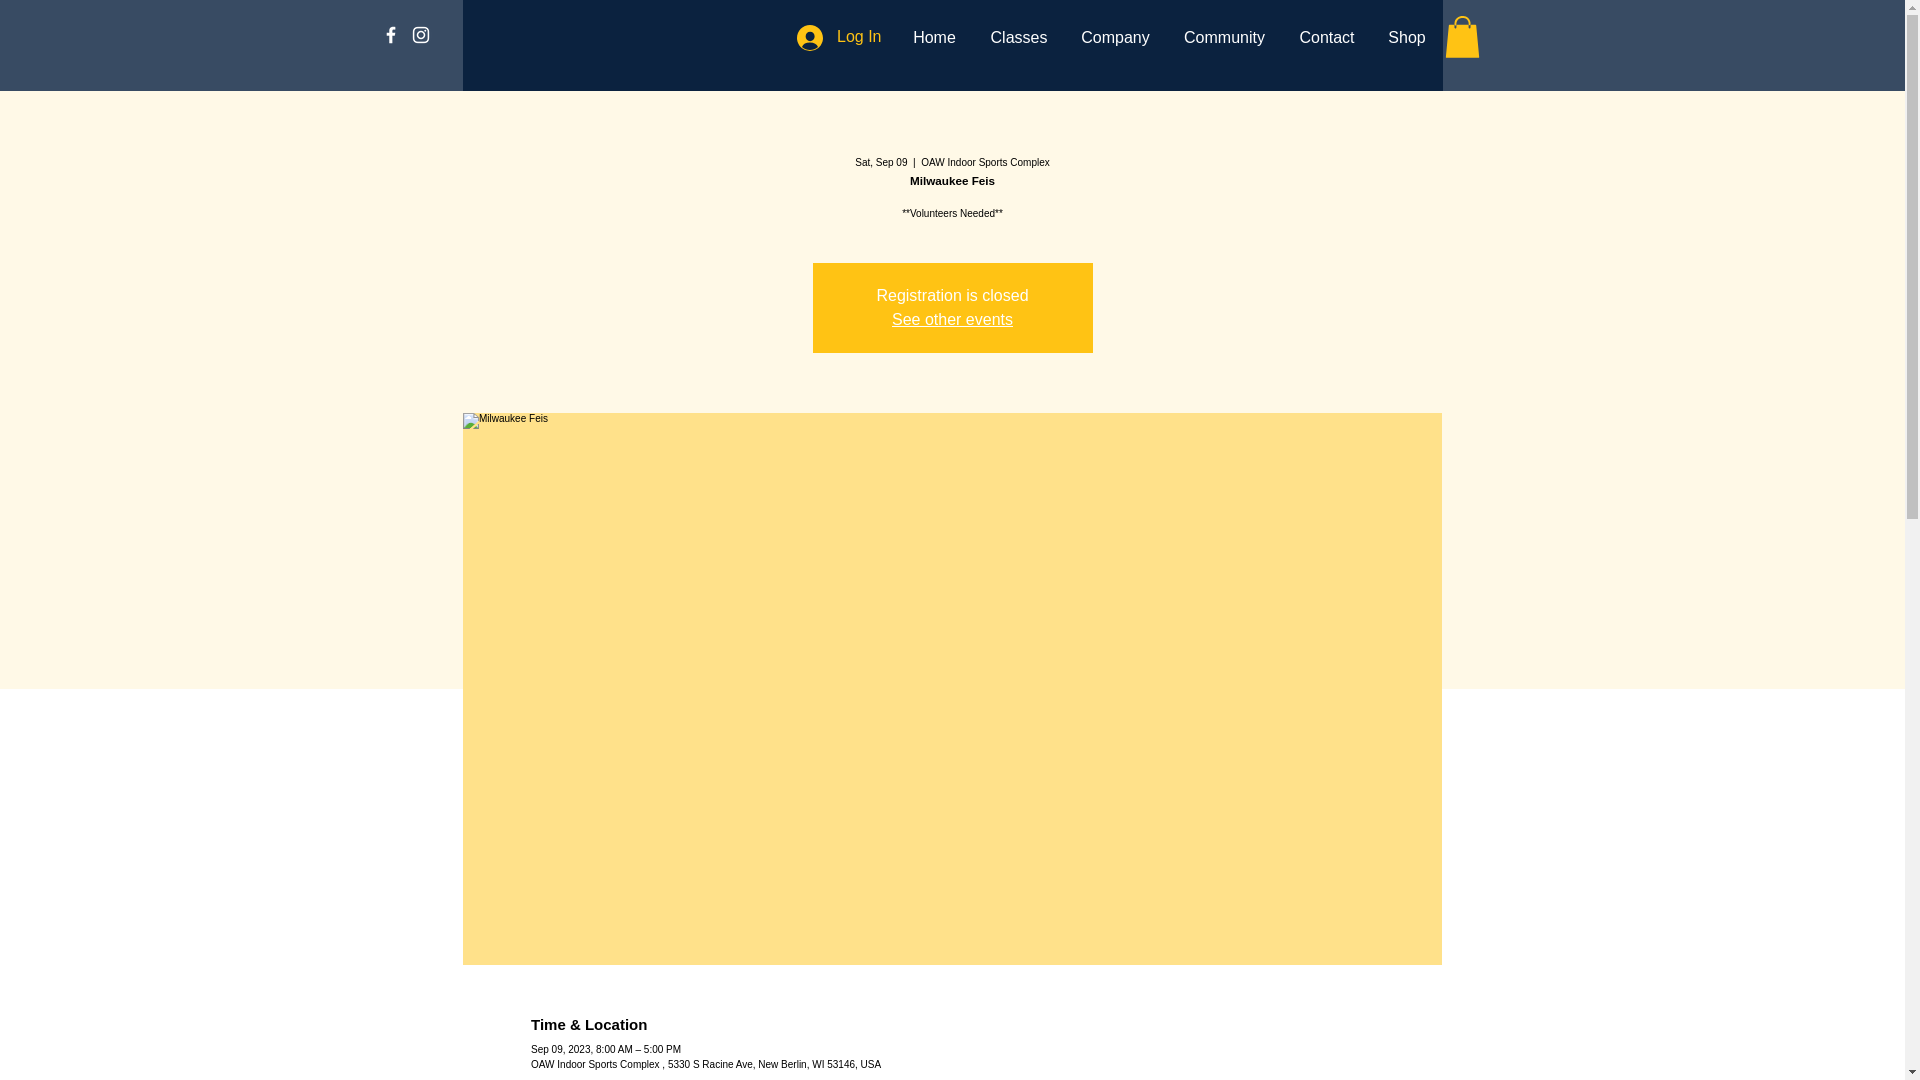 The width and height of the screenshot is (1920, 1080). Describe the element at coordinates (1326, 38) in the screenshot. I see `Contact` at that location.